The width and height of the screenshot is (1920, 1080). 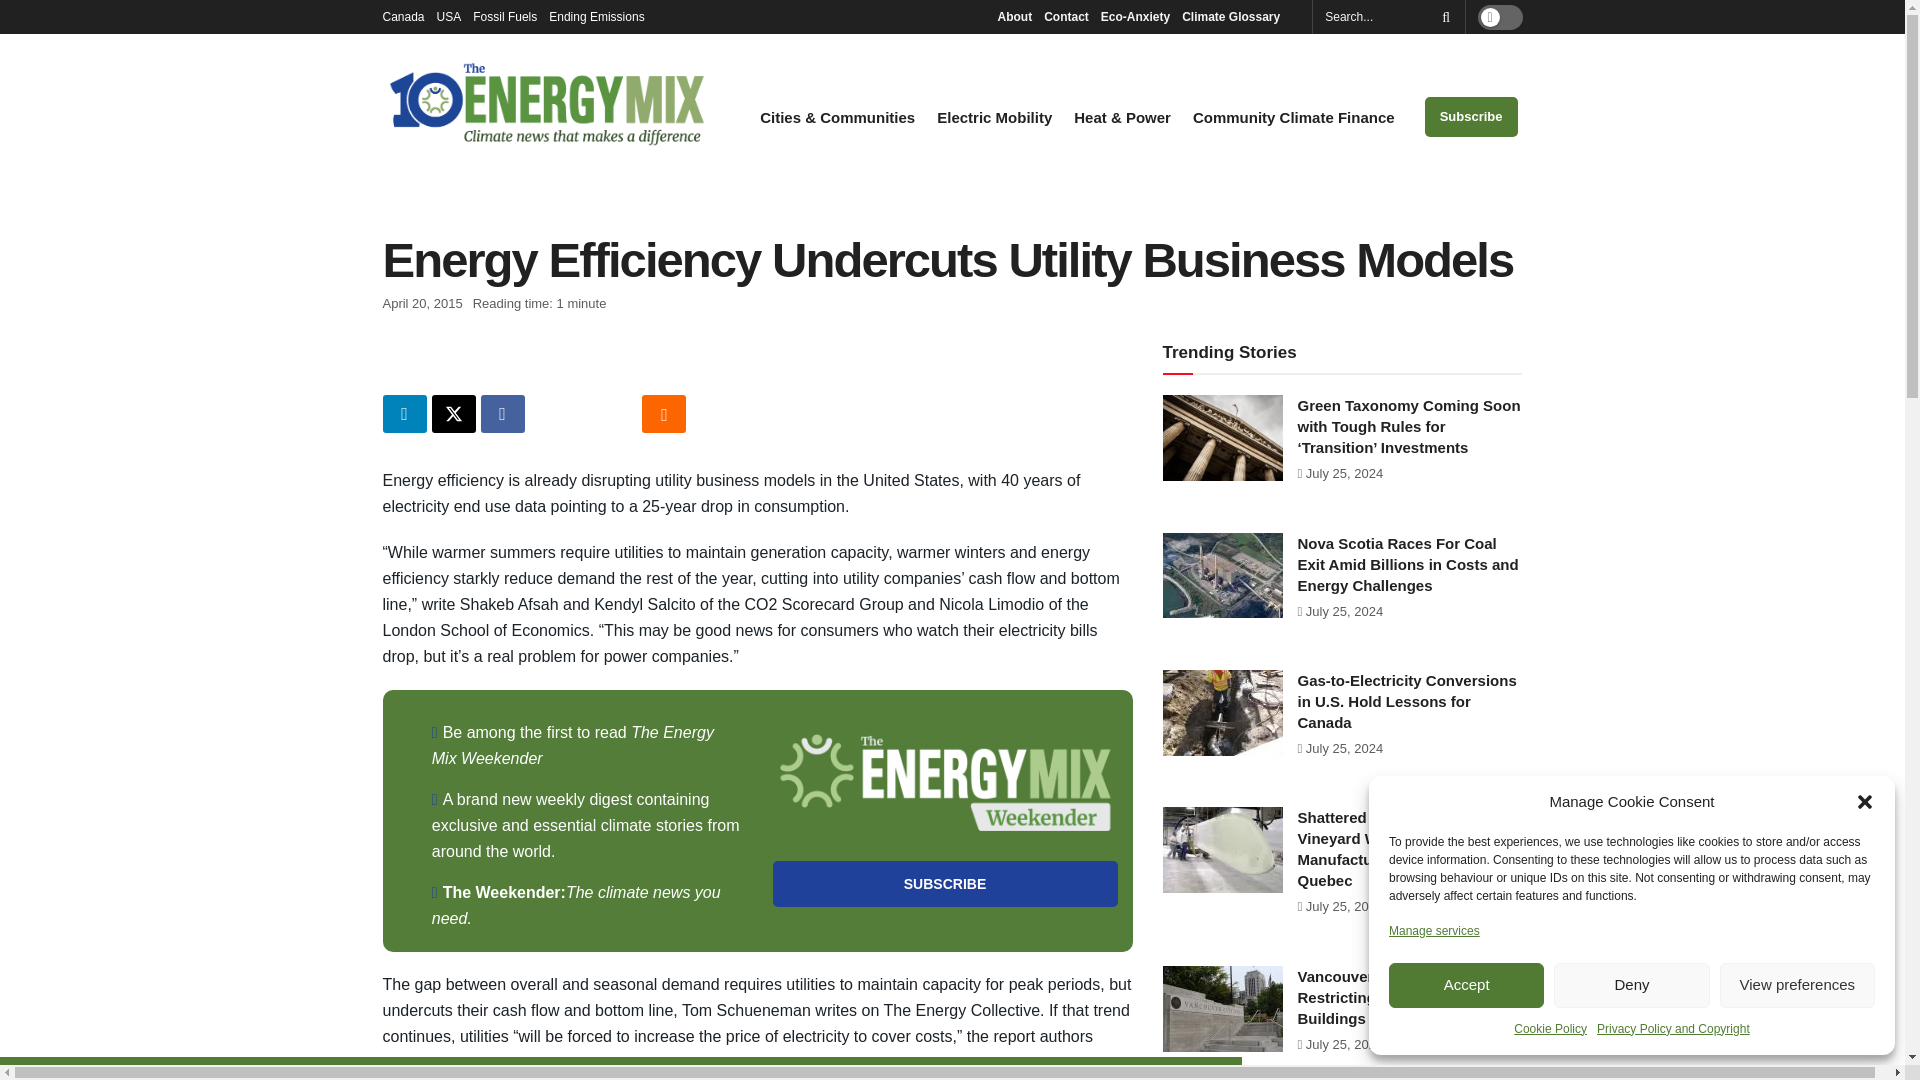 What do you see at coordinates (944, 782) in the screenshot?
I see `TEM-WeekenderLight` at bounding box center [944, 782].